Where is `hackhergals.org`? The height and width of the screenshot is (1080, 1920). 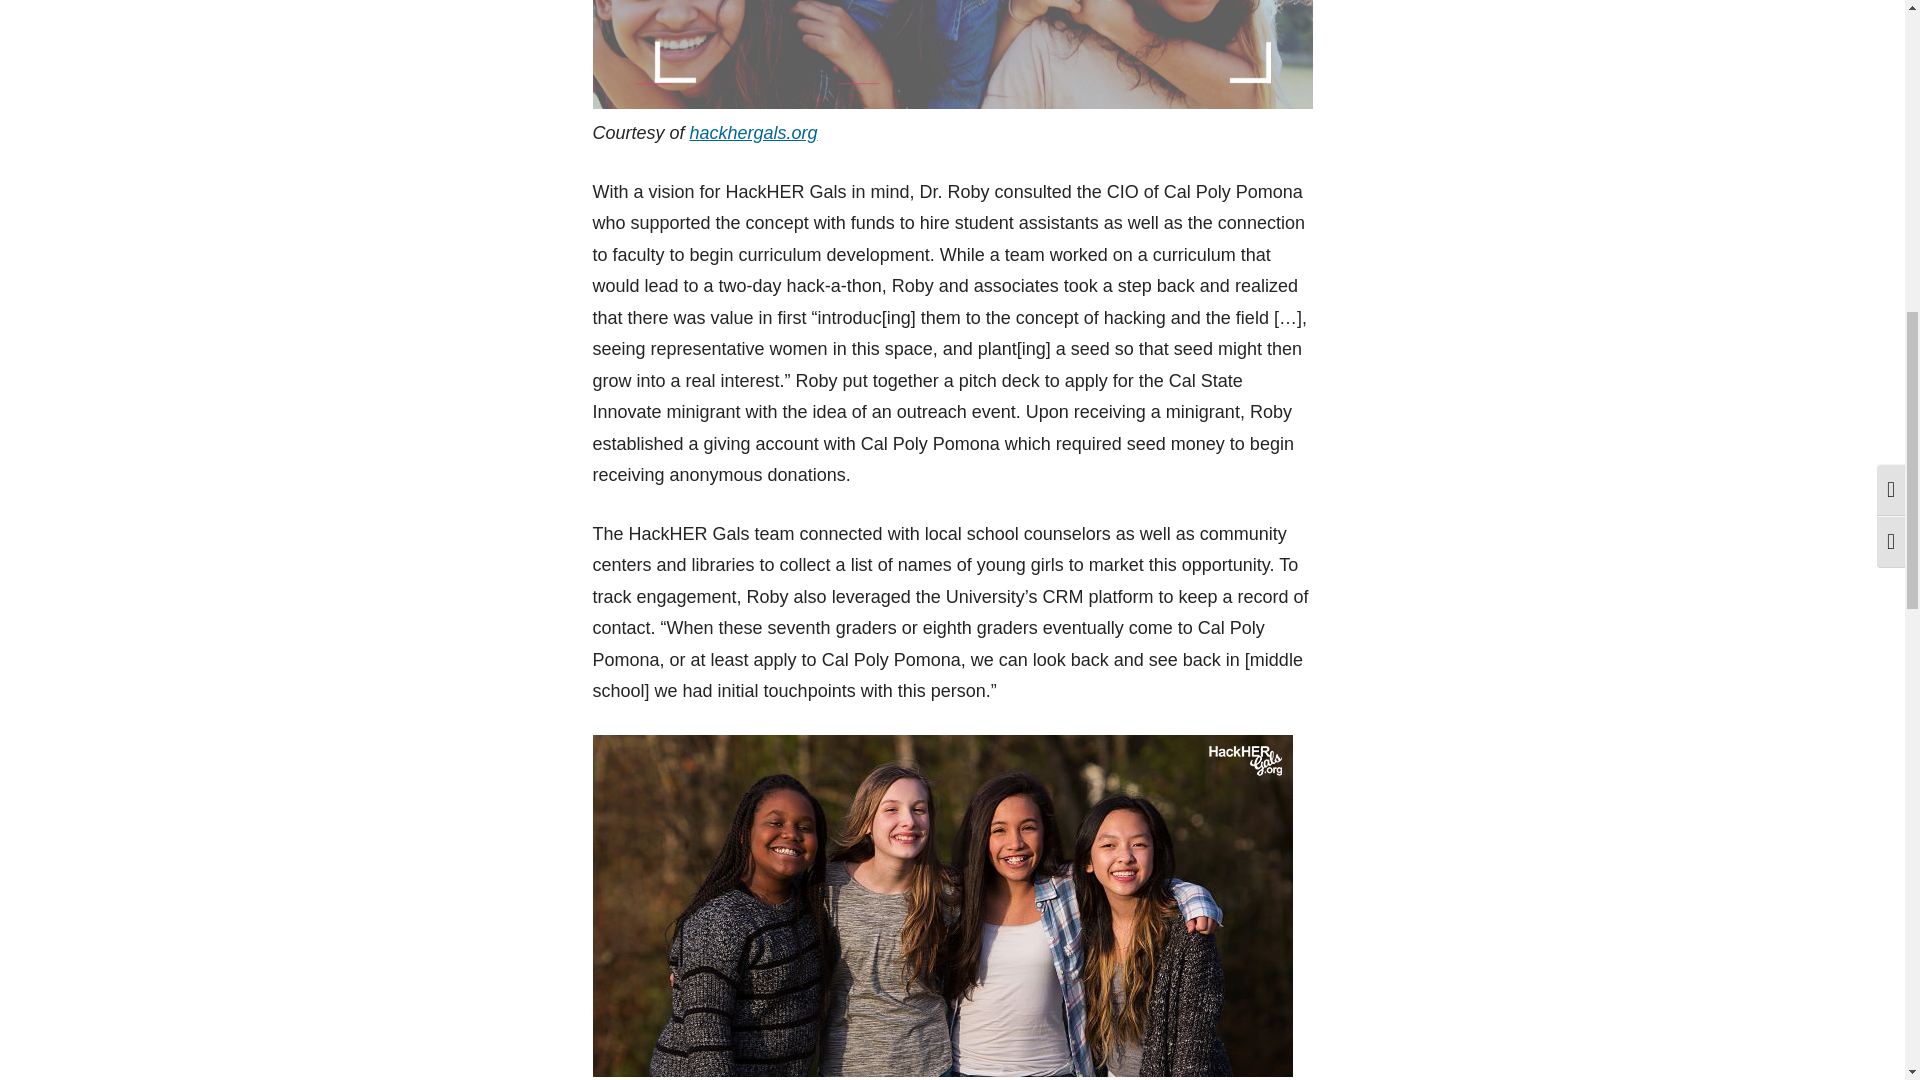 hackhergals.org is located at coordinates (753, 132).